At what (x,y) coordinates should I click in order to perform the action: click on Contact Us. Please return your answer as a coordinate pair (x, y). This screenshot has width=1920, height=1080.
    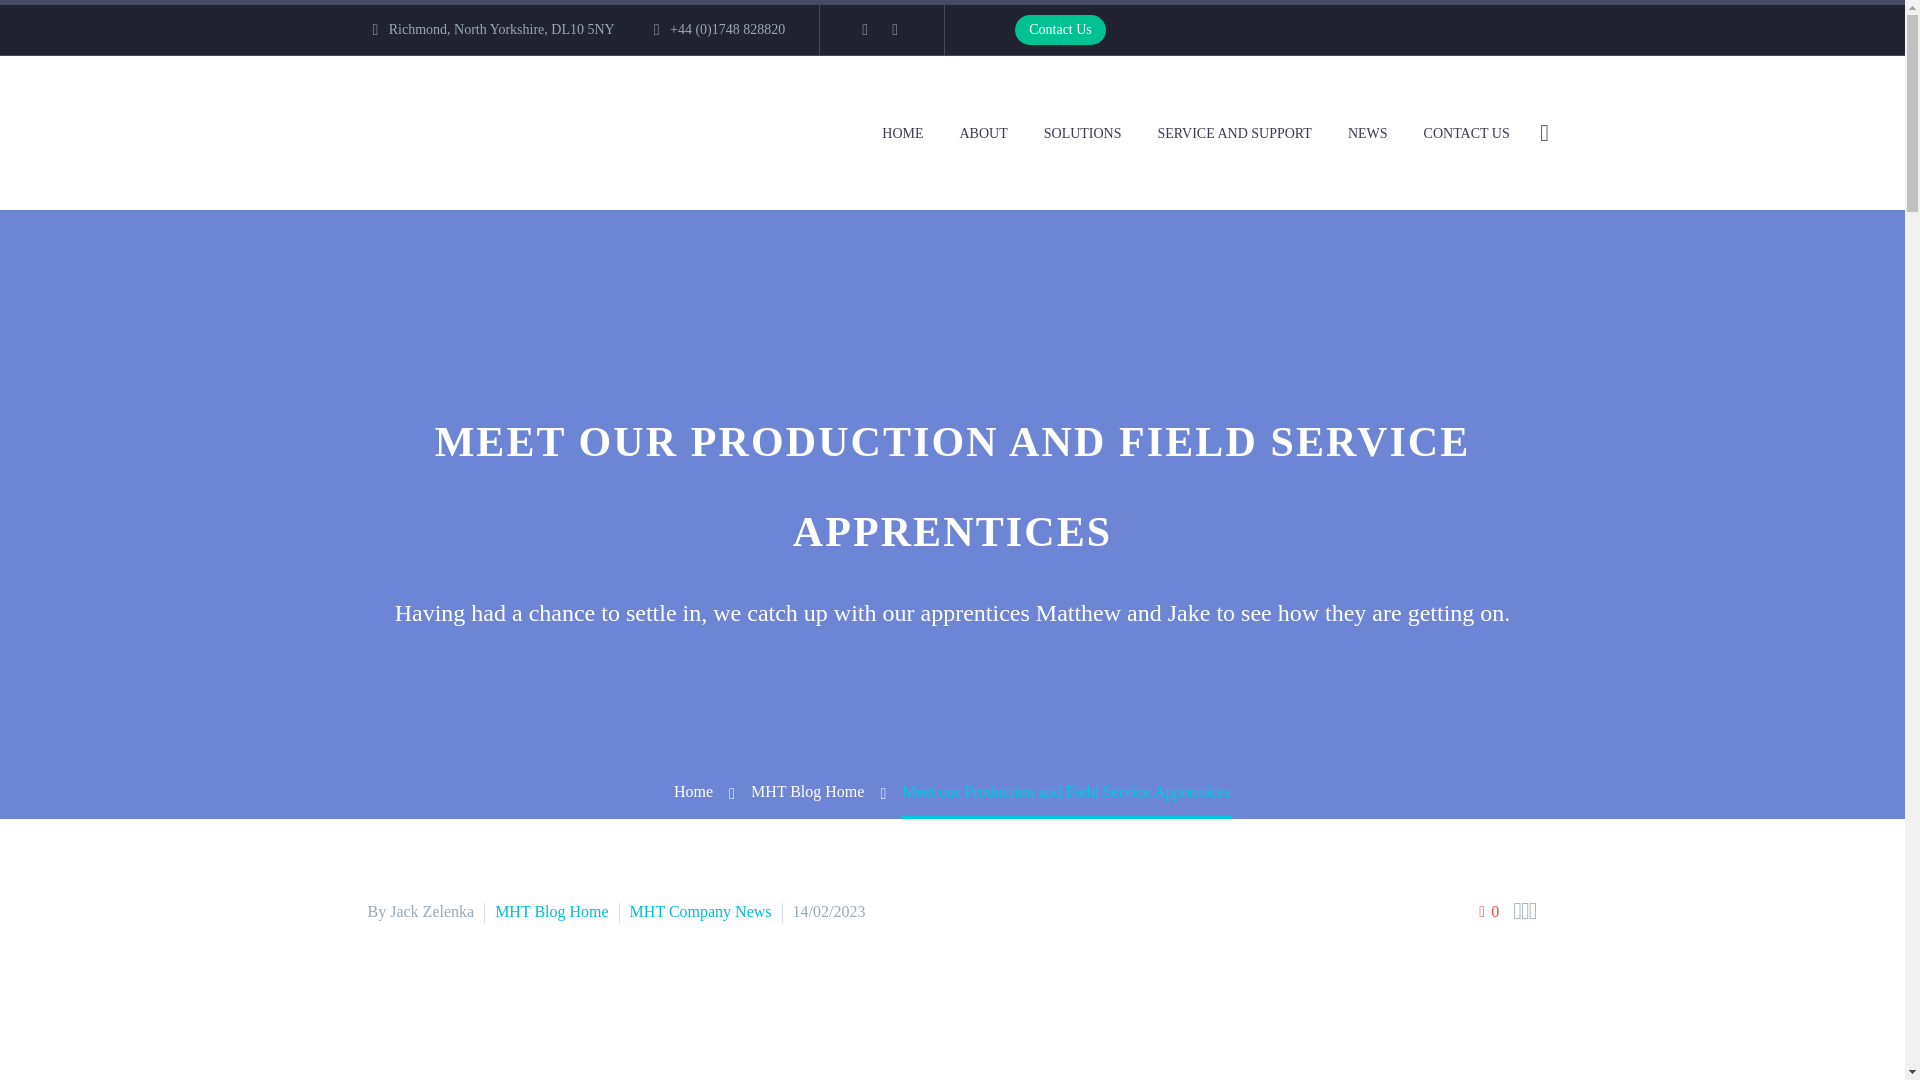
    Looking at the image, I should click on (1060, 30).